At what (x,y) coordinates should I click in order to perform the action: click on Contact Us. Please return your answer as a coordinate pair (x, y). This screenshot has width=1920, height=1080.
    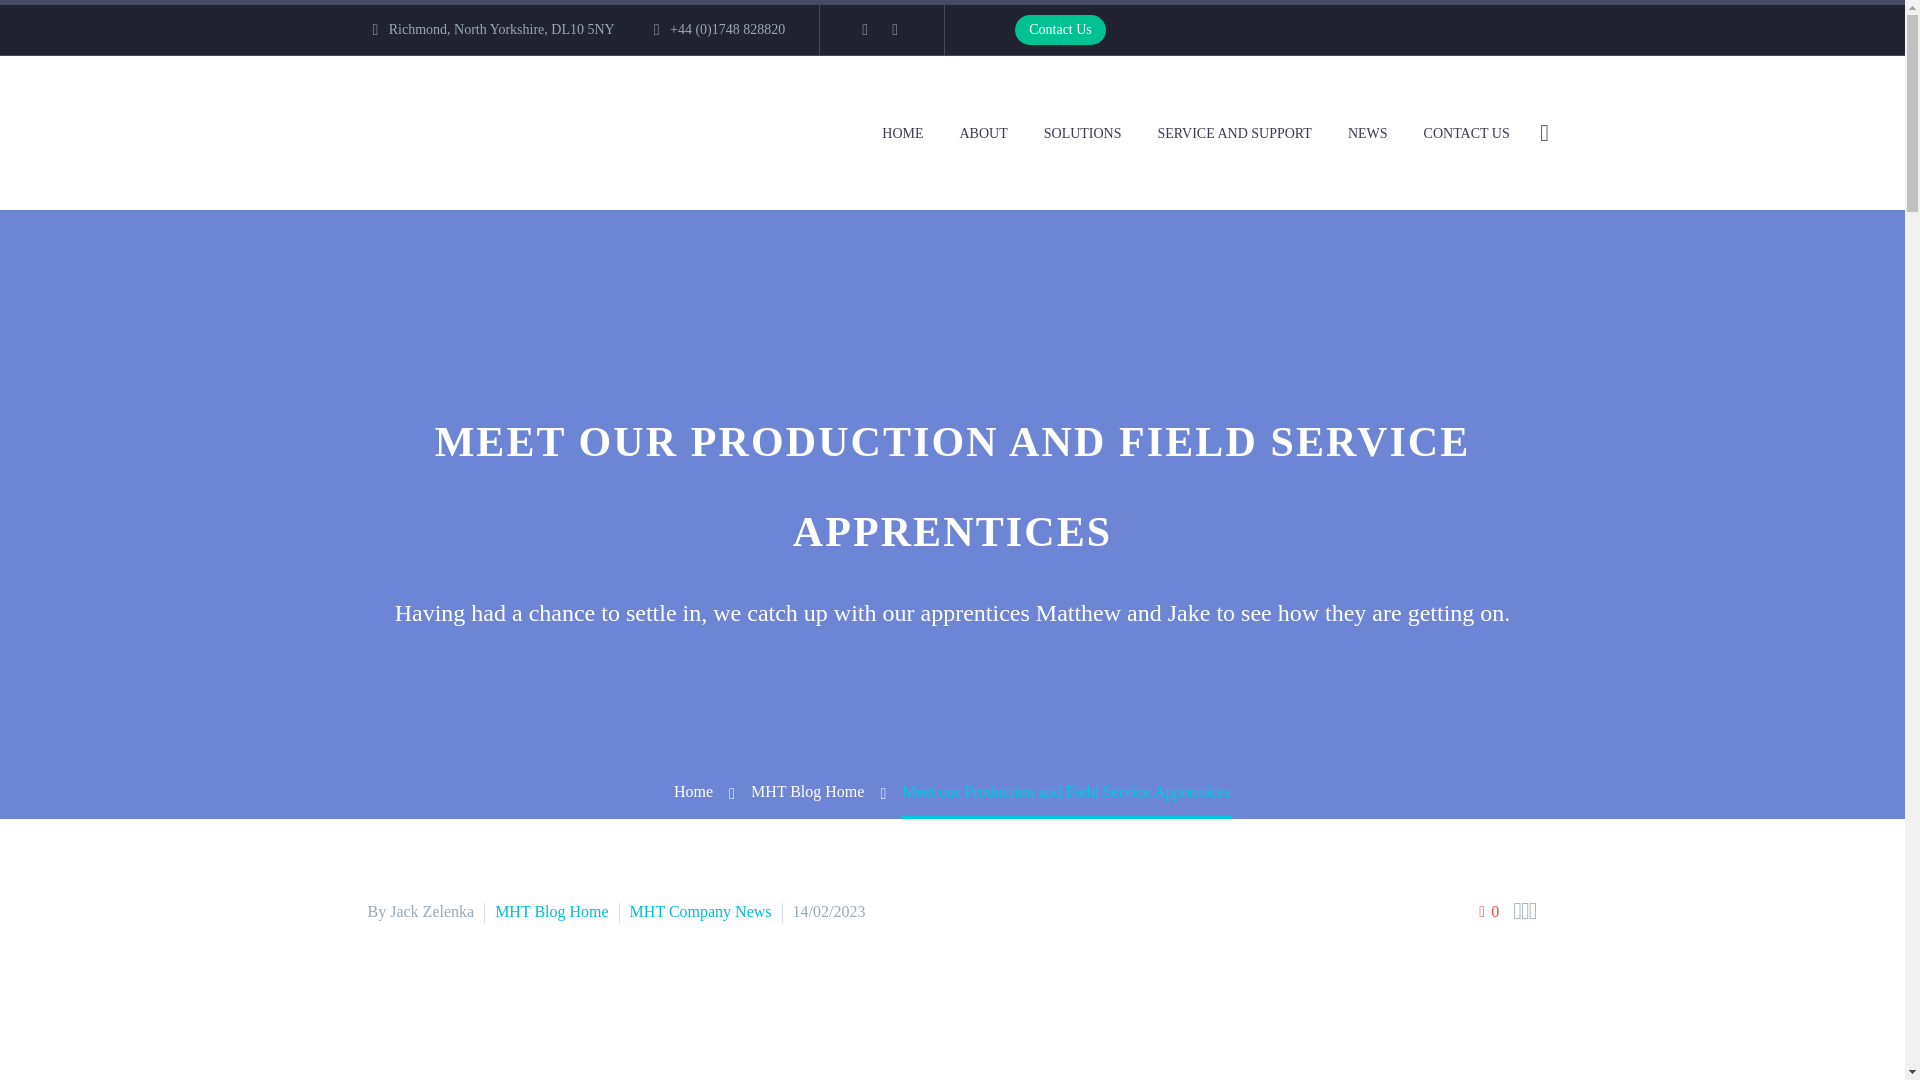
    Looking at the image, I should click on (1060, 30).